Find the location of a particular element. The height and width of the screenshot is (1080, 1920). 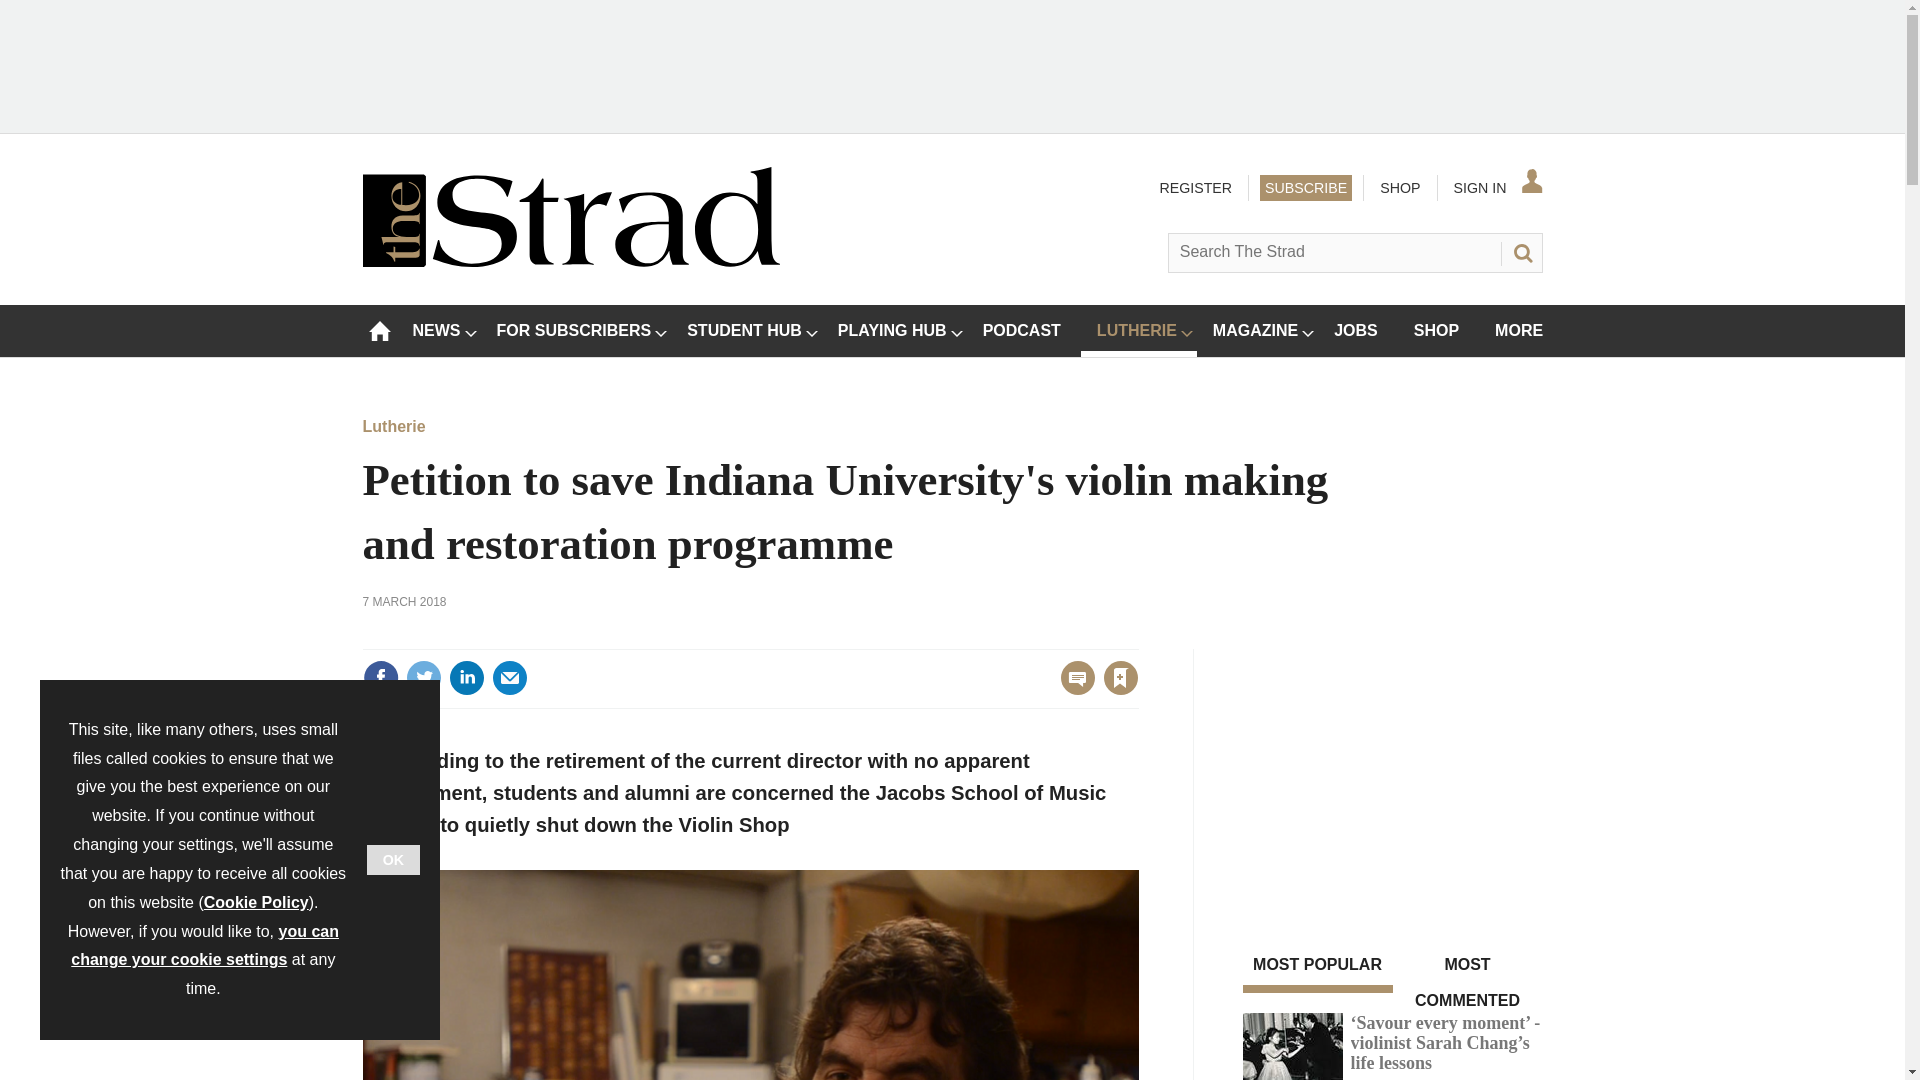

SEARCH is located at coordinates (1521, 252).